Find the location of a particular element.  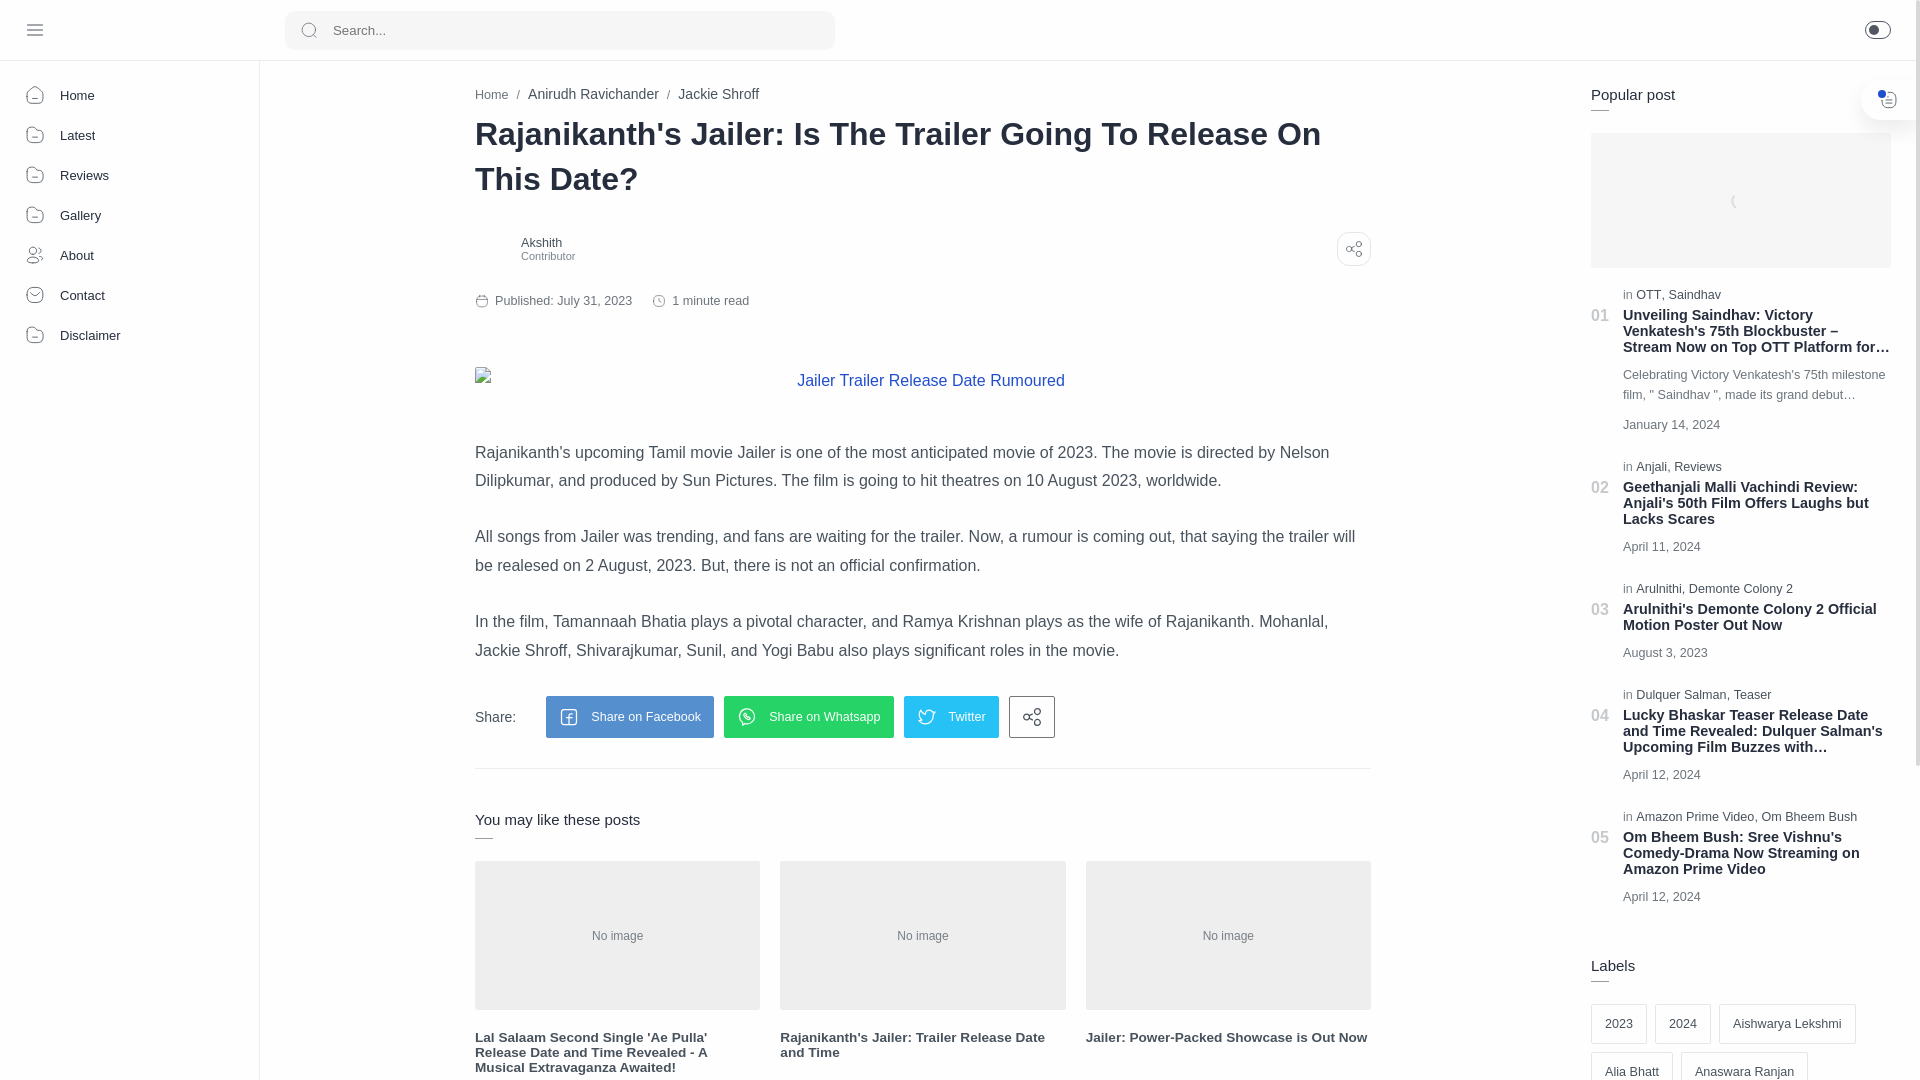

About is located at coordinates (130, 255).